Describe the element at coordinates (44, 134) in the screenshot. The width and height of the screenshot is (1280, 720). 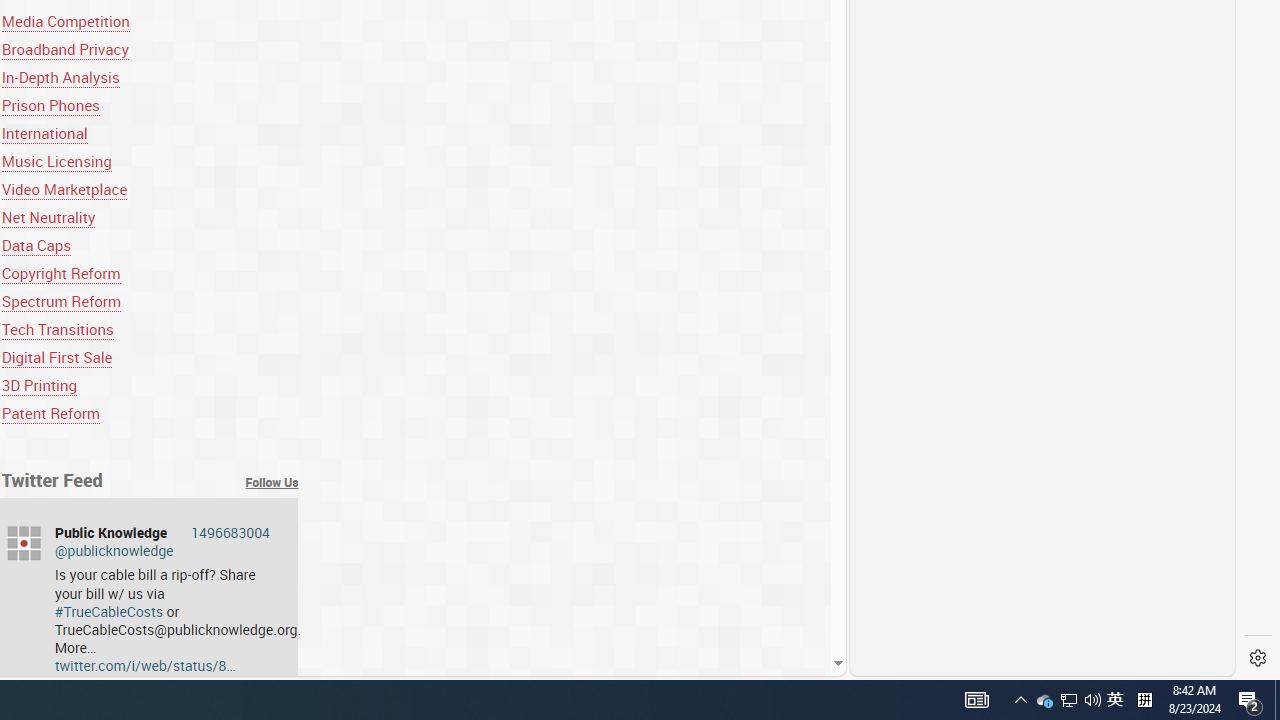
I see `International` at that location.